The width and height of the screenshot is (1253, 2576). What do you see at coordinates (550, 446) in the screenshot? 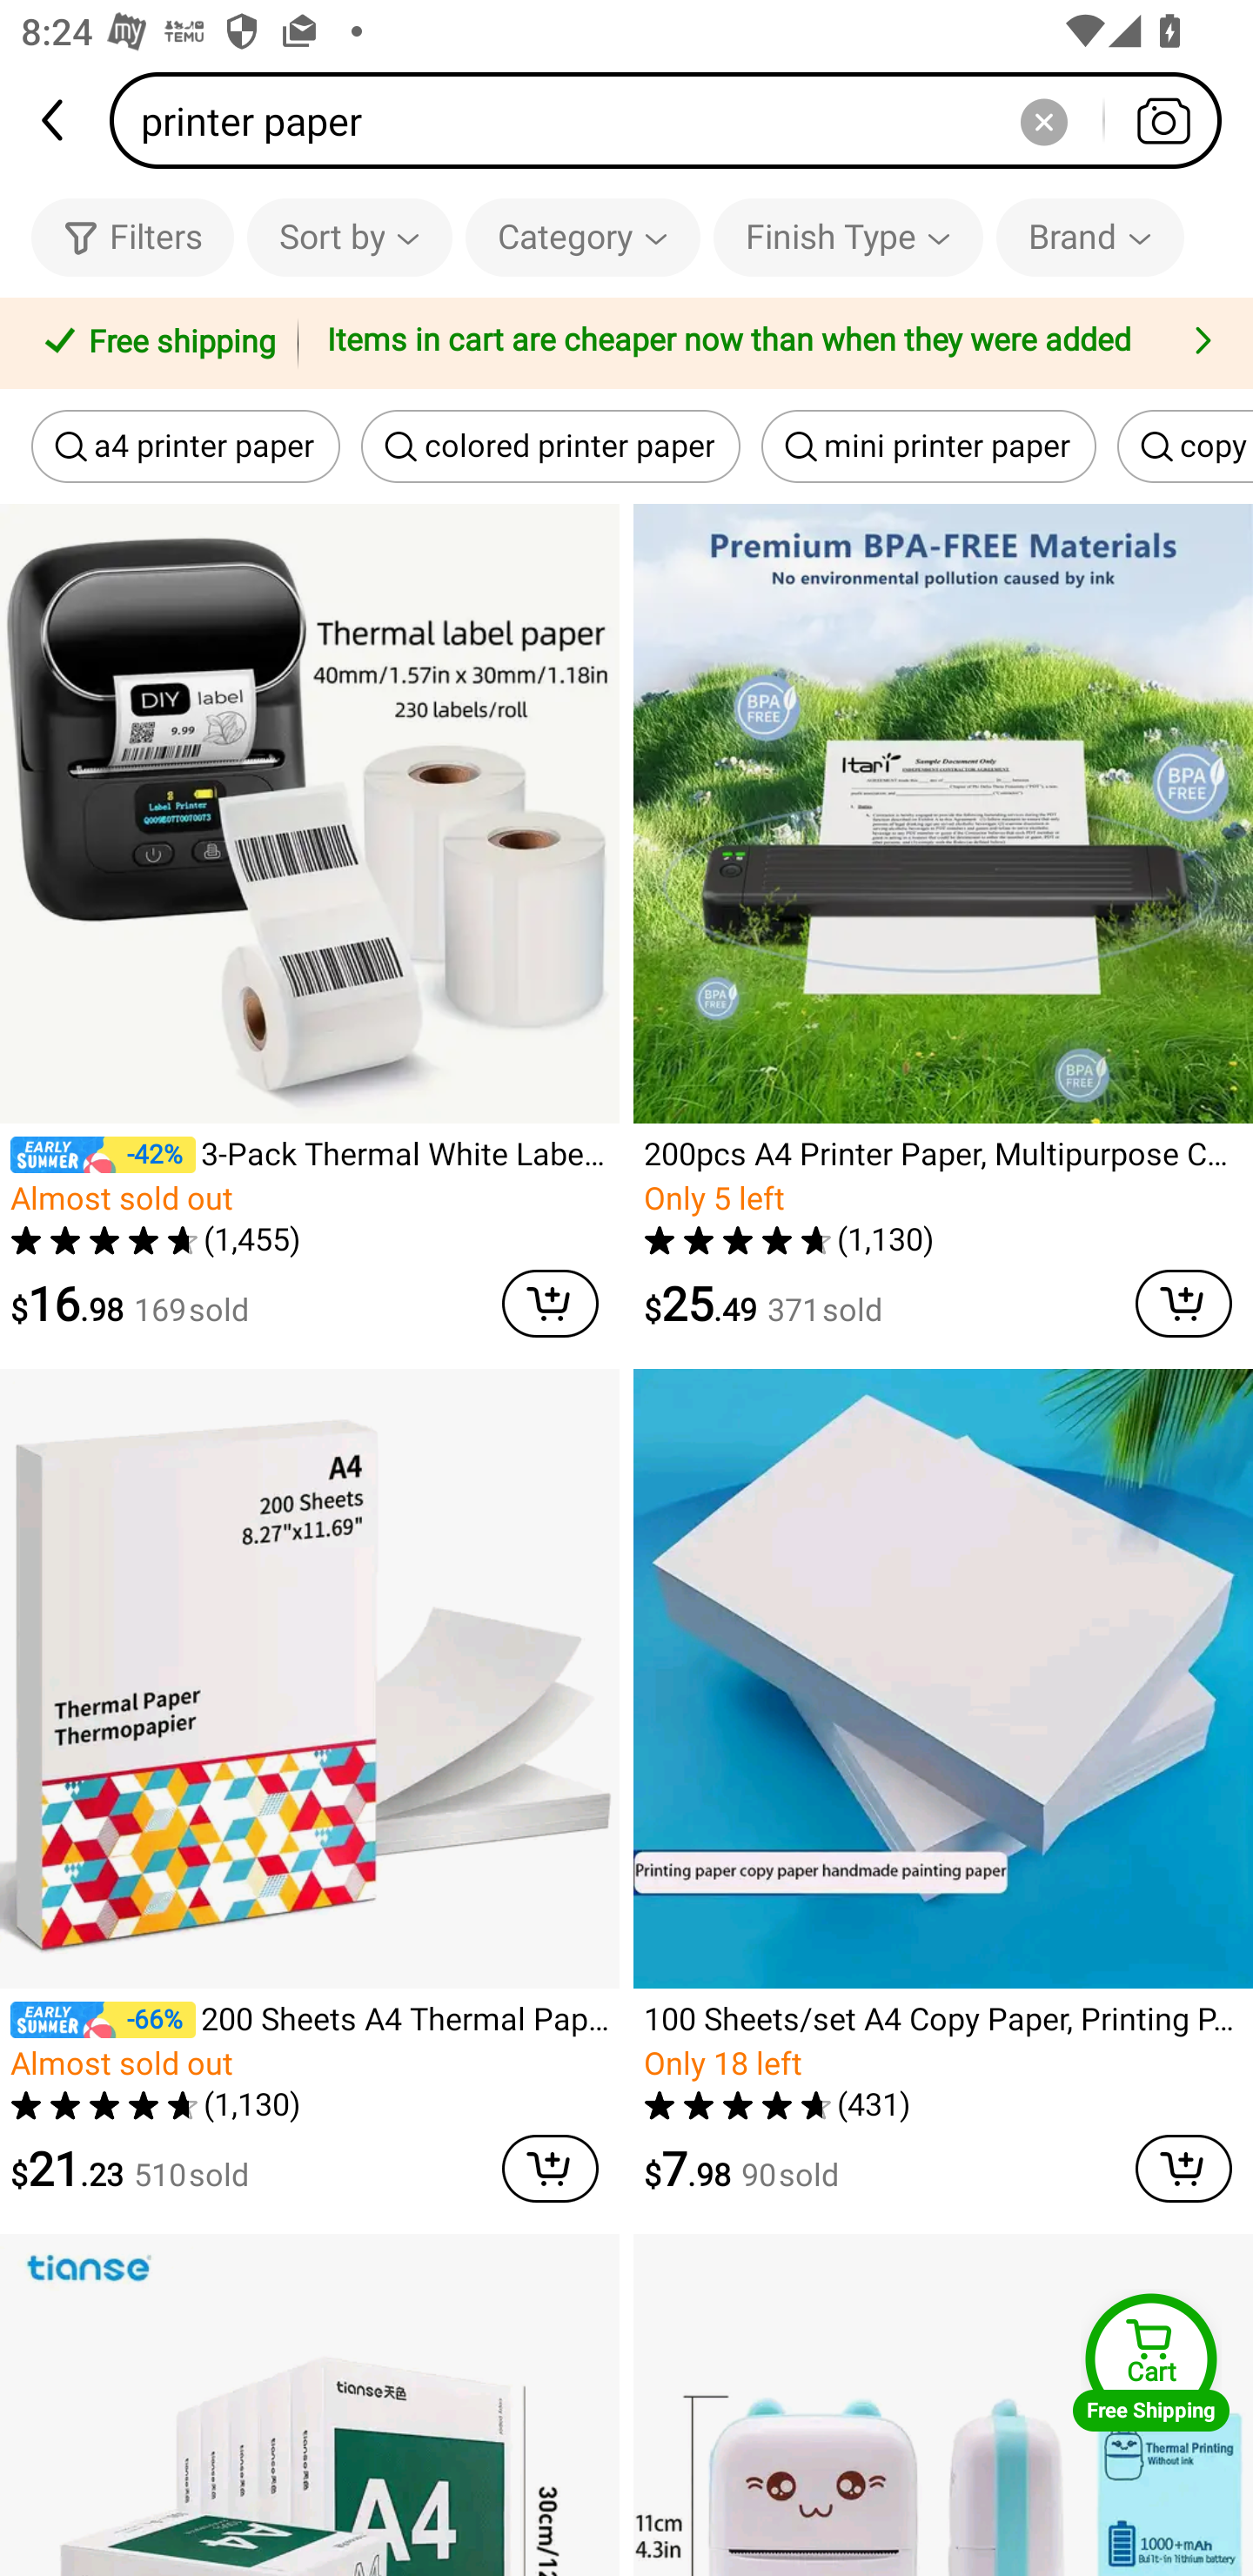
I see `colored printer paper` at bounding box center [550, 446].